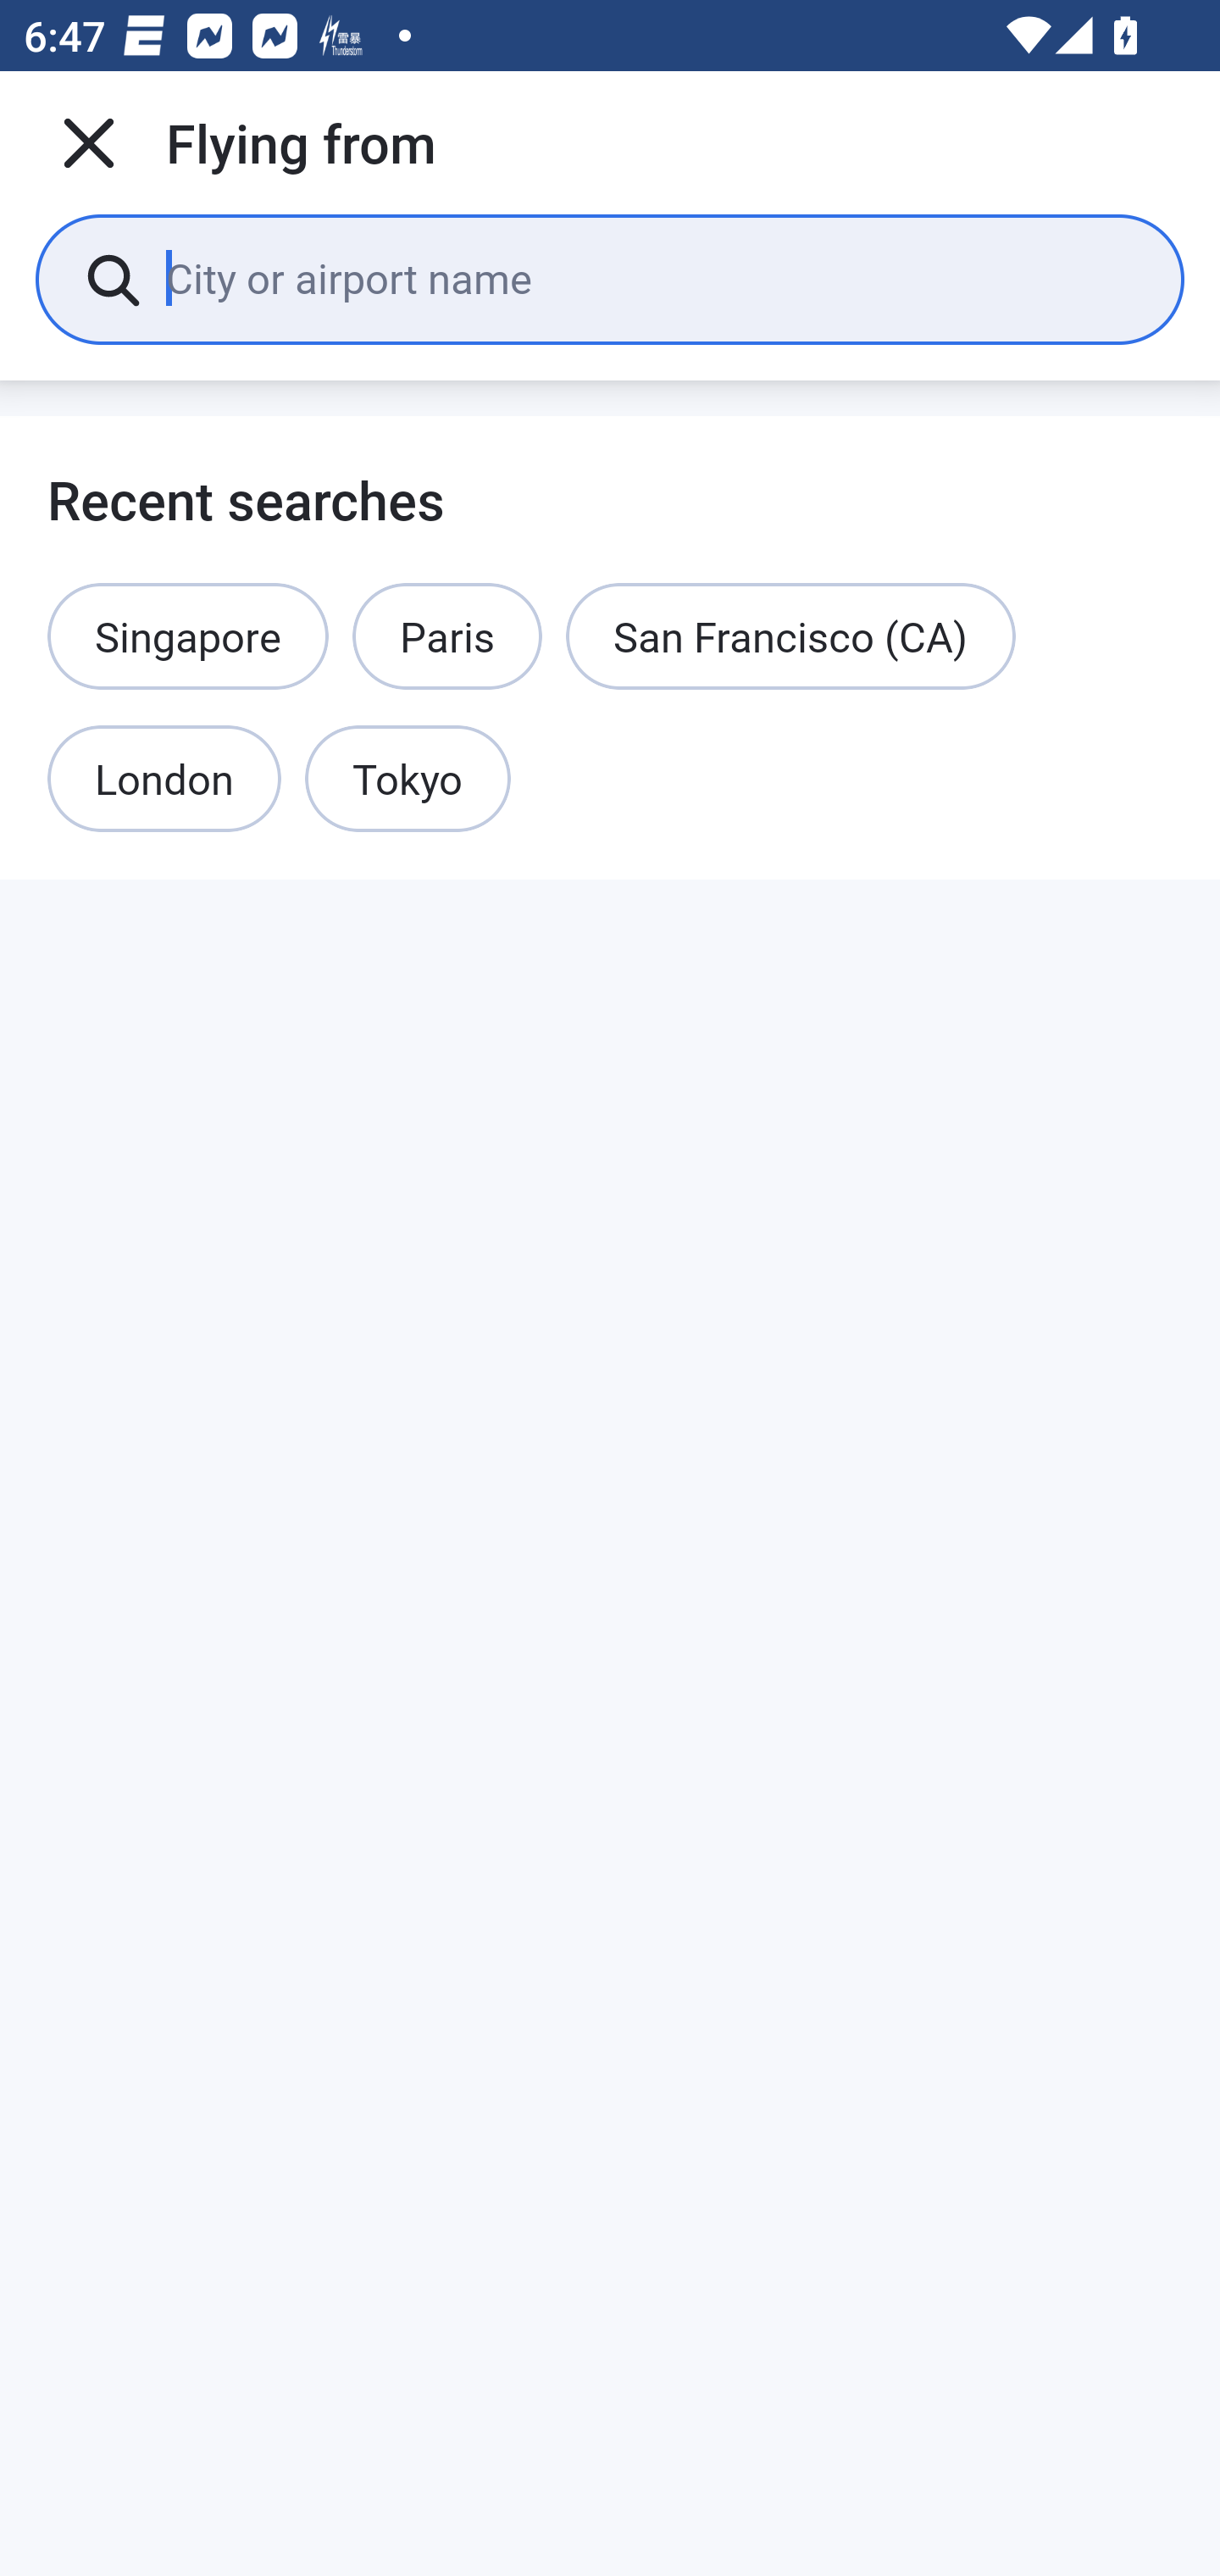 The height and width of the screenshot is (2576, 1220). I want to click on Paris, so click(447, 636).